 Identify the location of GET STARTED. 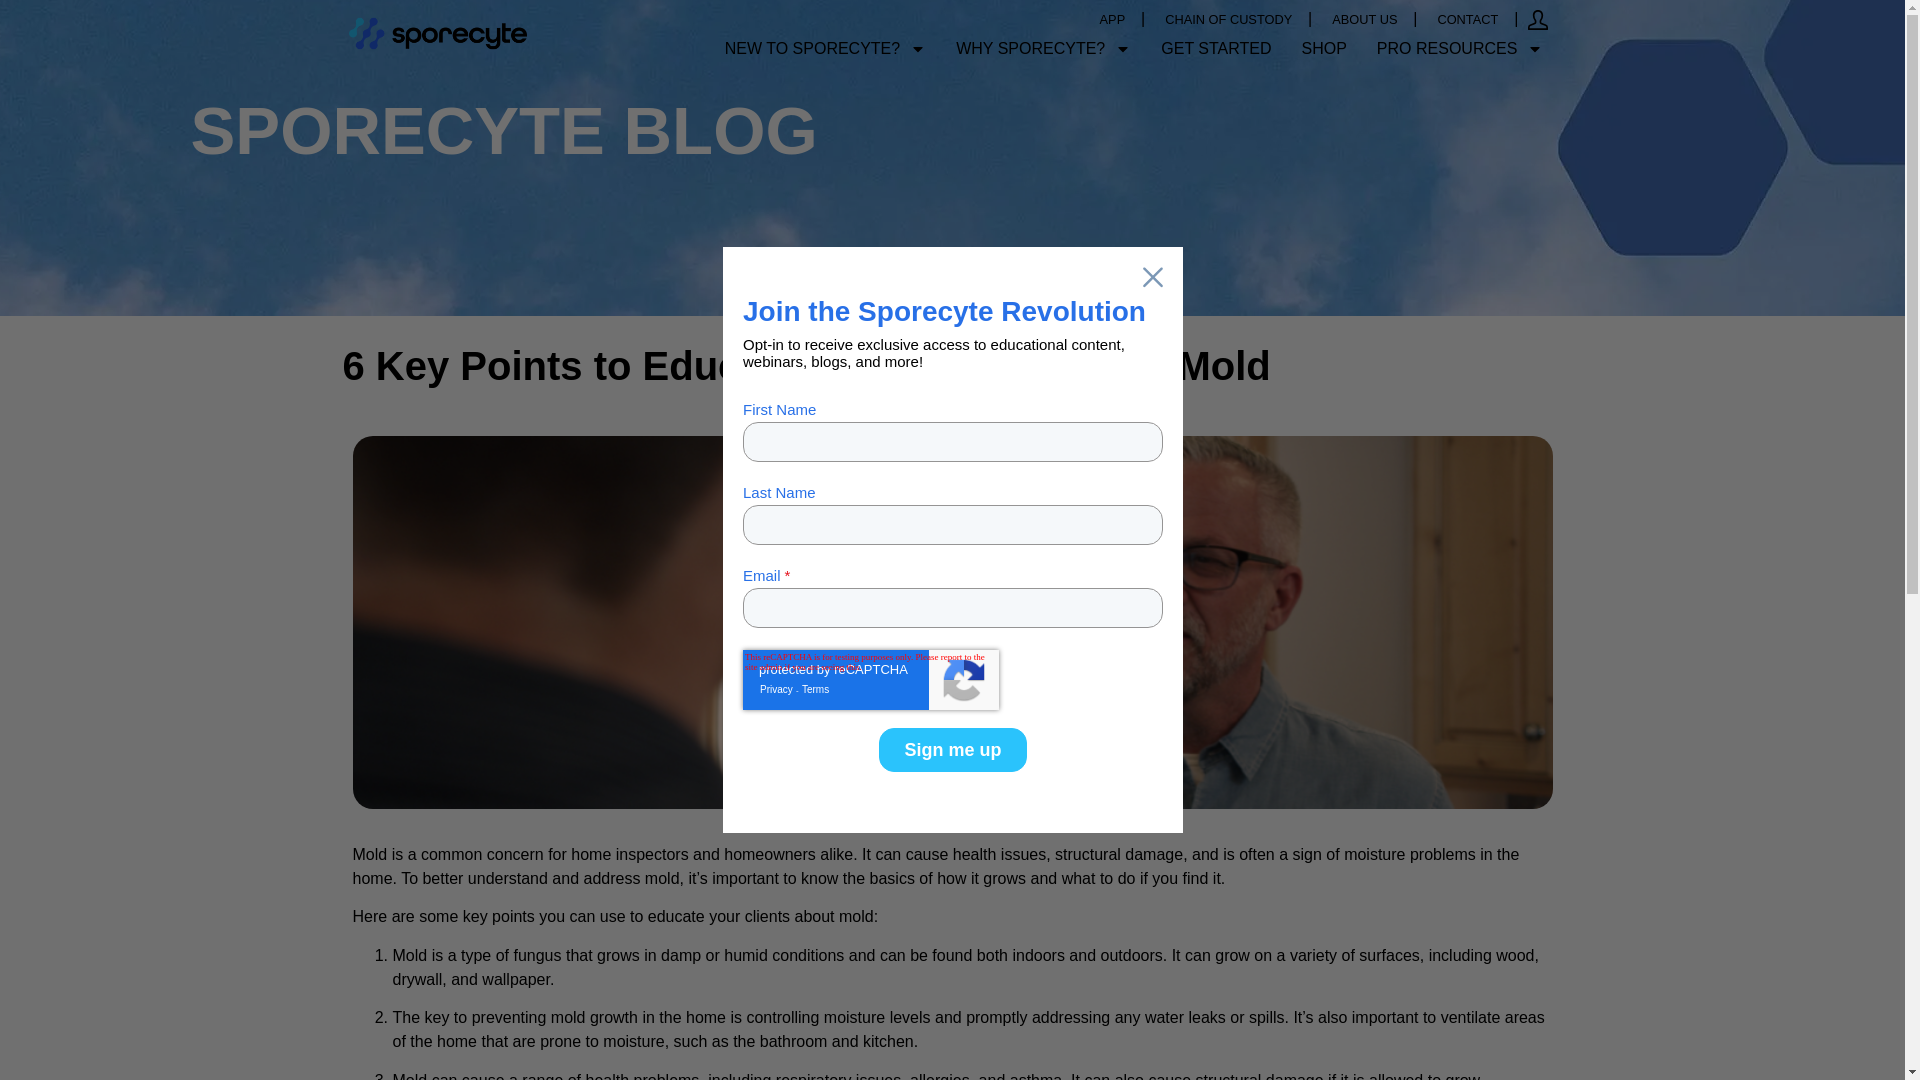
(1216, 48).